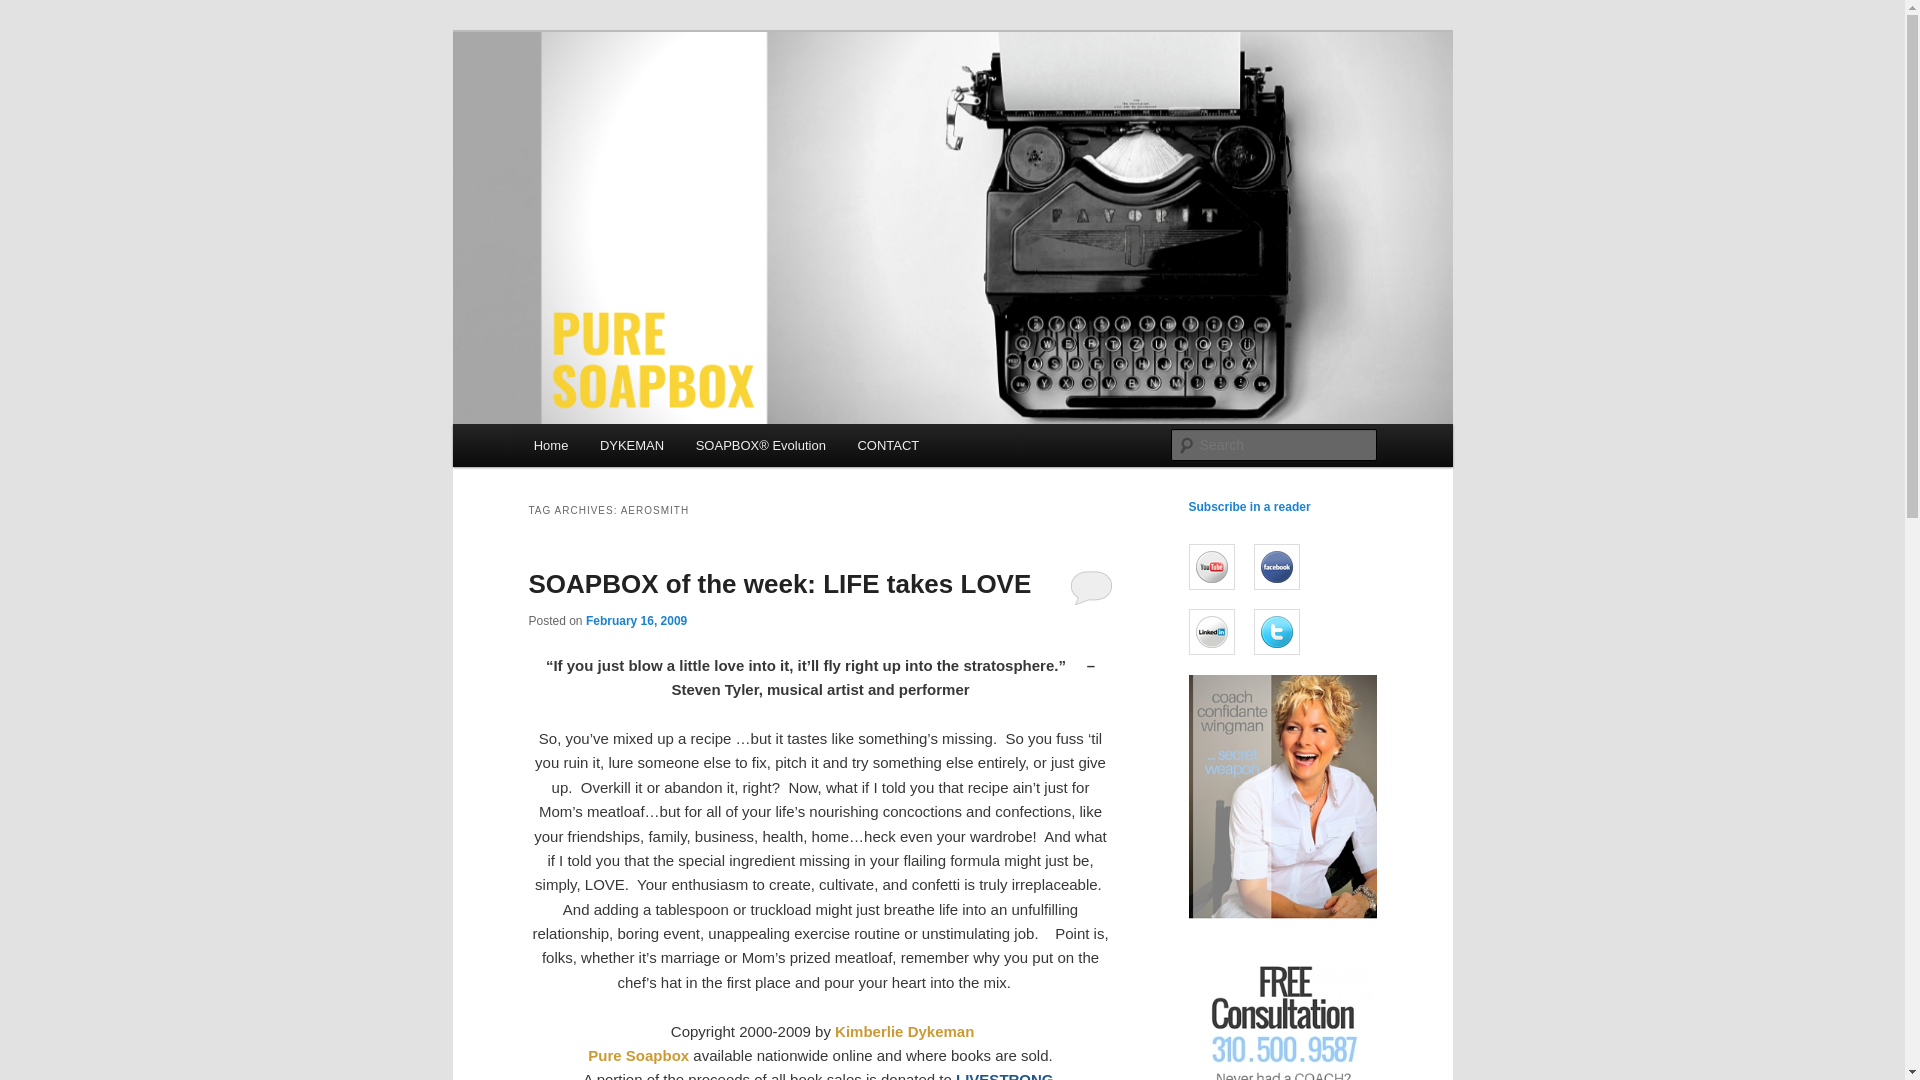 The height and width of the screenshot is (1080, 1920). Describe the element at coordinates (32, 11) in the screenshot. I see `Search` at that location.